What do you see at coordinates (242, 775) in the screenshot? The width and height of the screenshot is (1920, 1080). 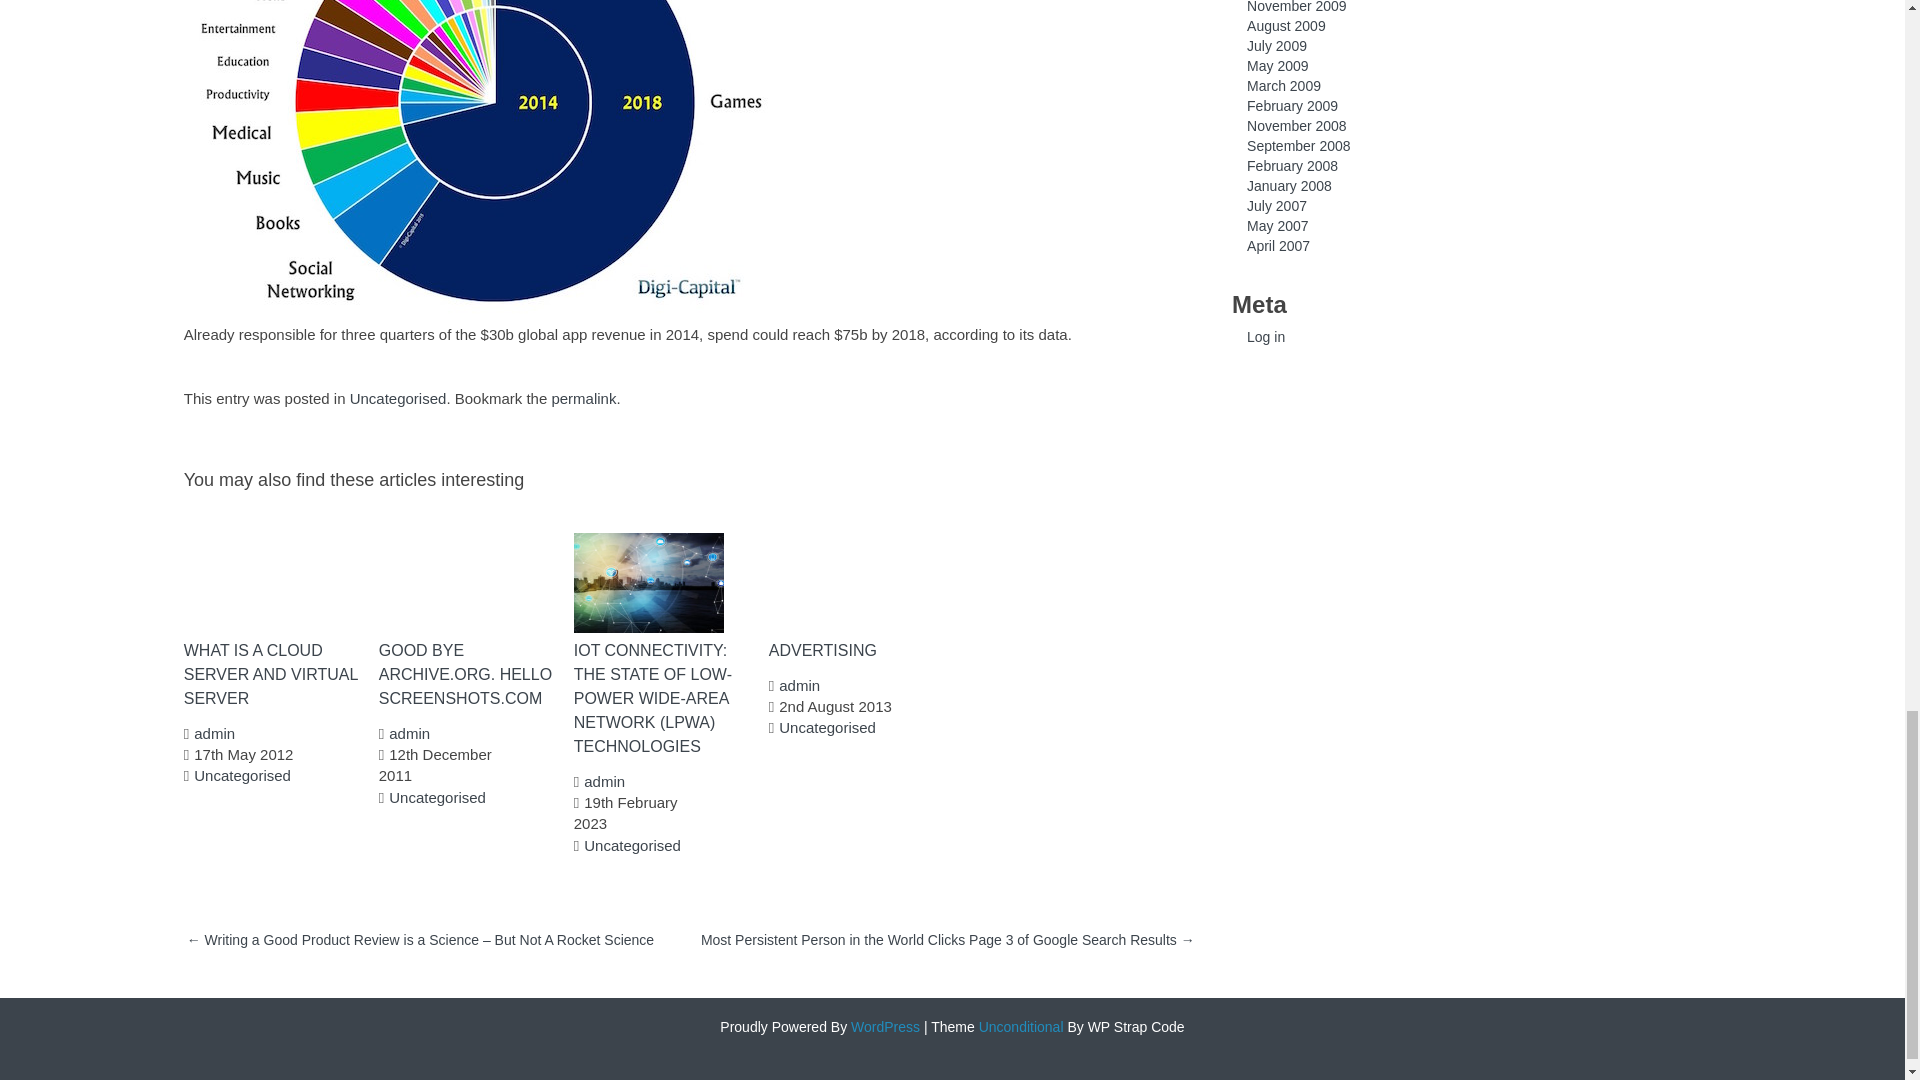 I see `Uncategorised` at bounding box center [242, 775].